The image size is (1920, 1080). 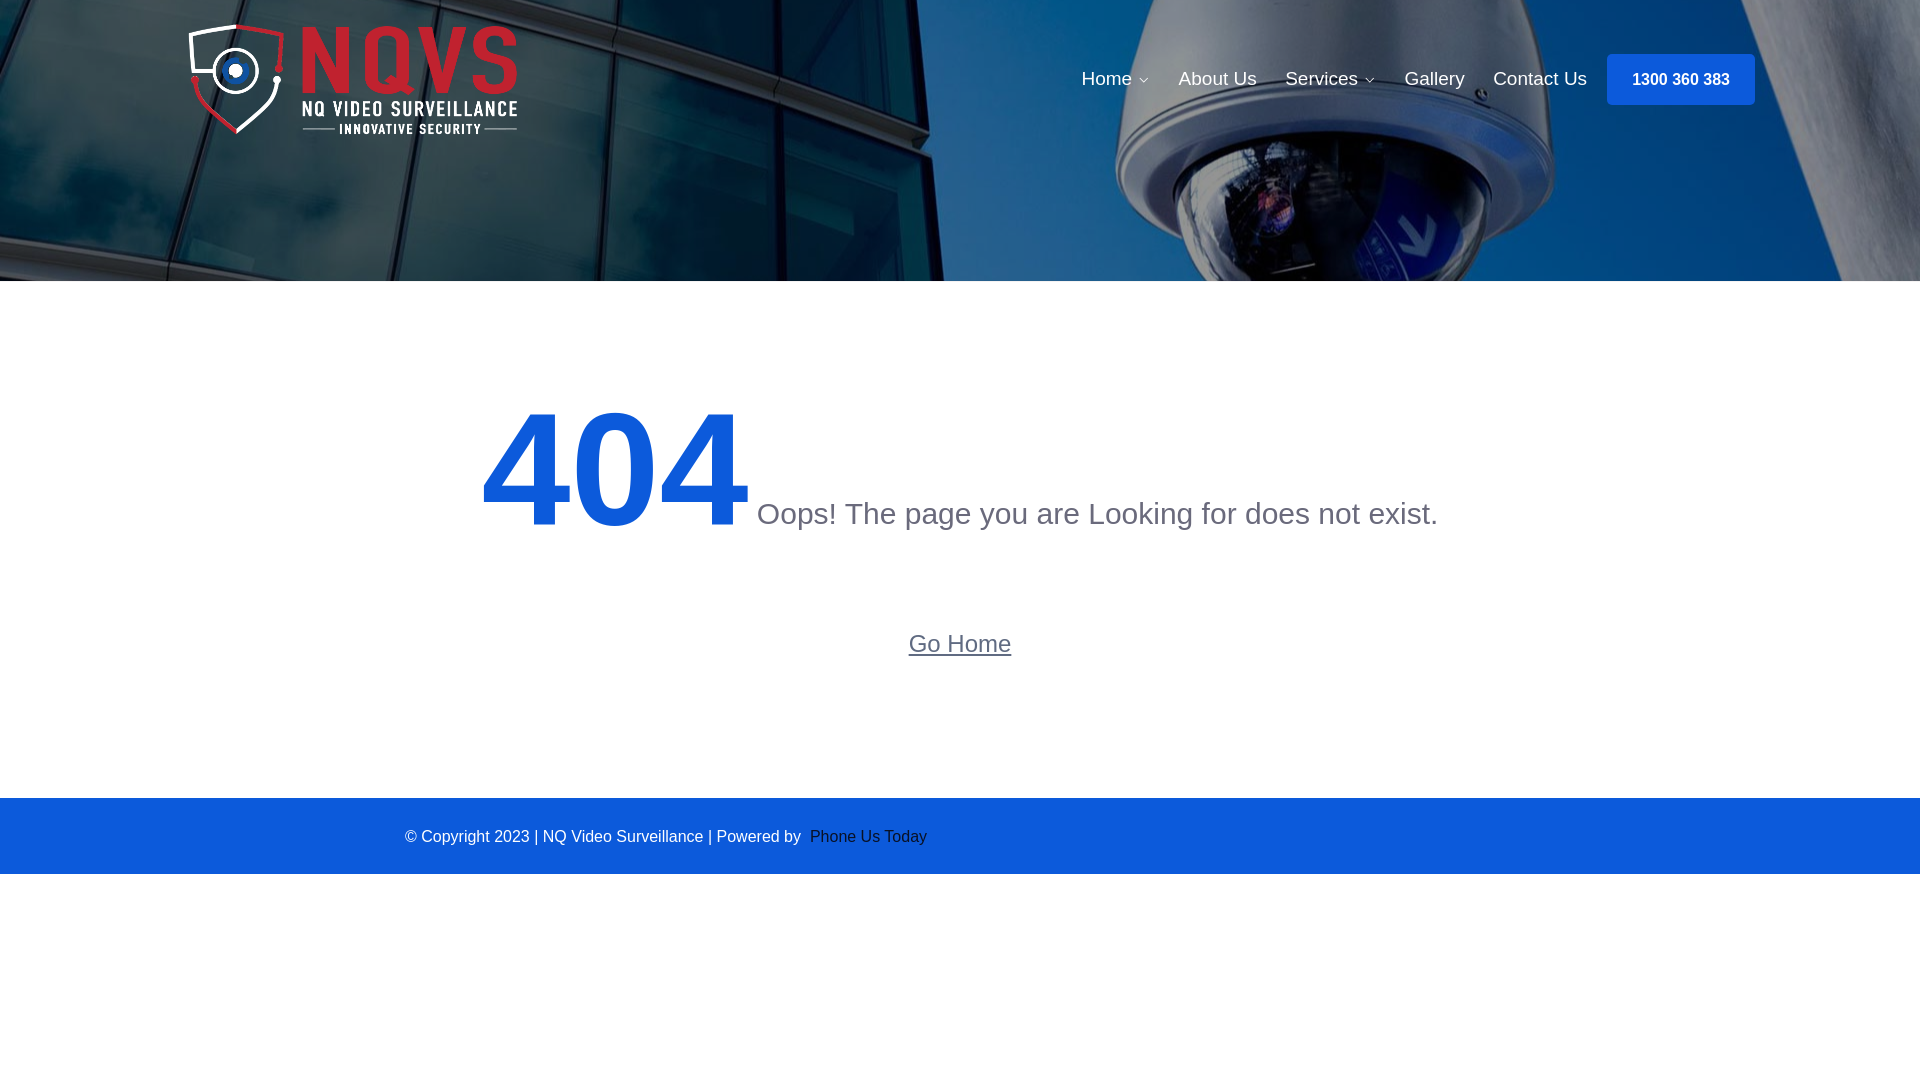 I want to click on Gallery, so click(x=1434, y=79).